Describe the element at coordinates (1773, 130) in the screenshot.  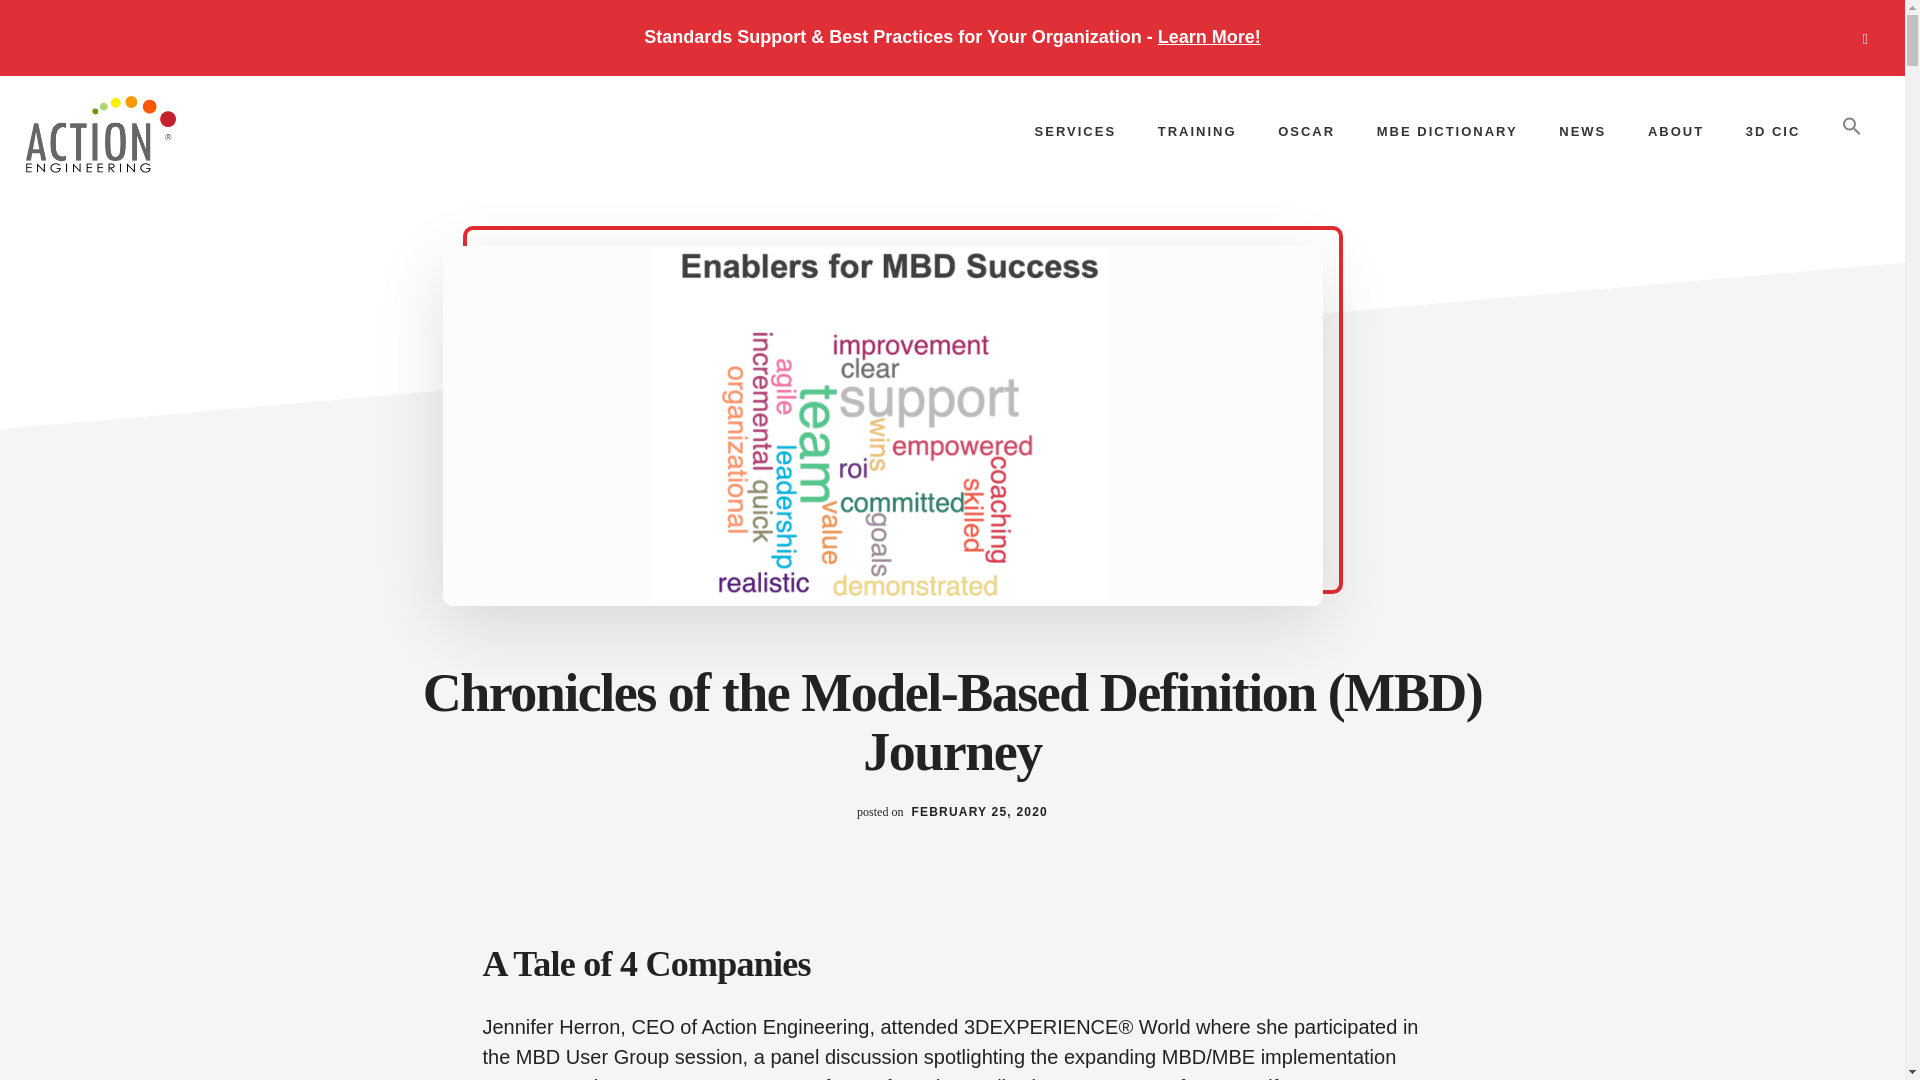
I see `3D CIC` at that location.